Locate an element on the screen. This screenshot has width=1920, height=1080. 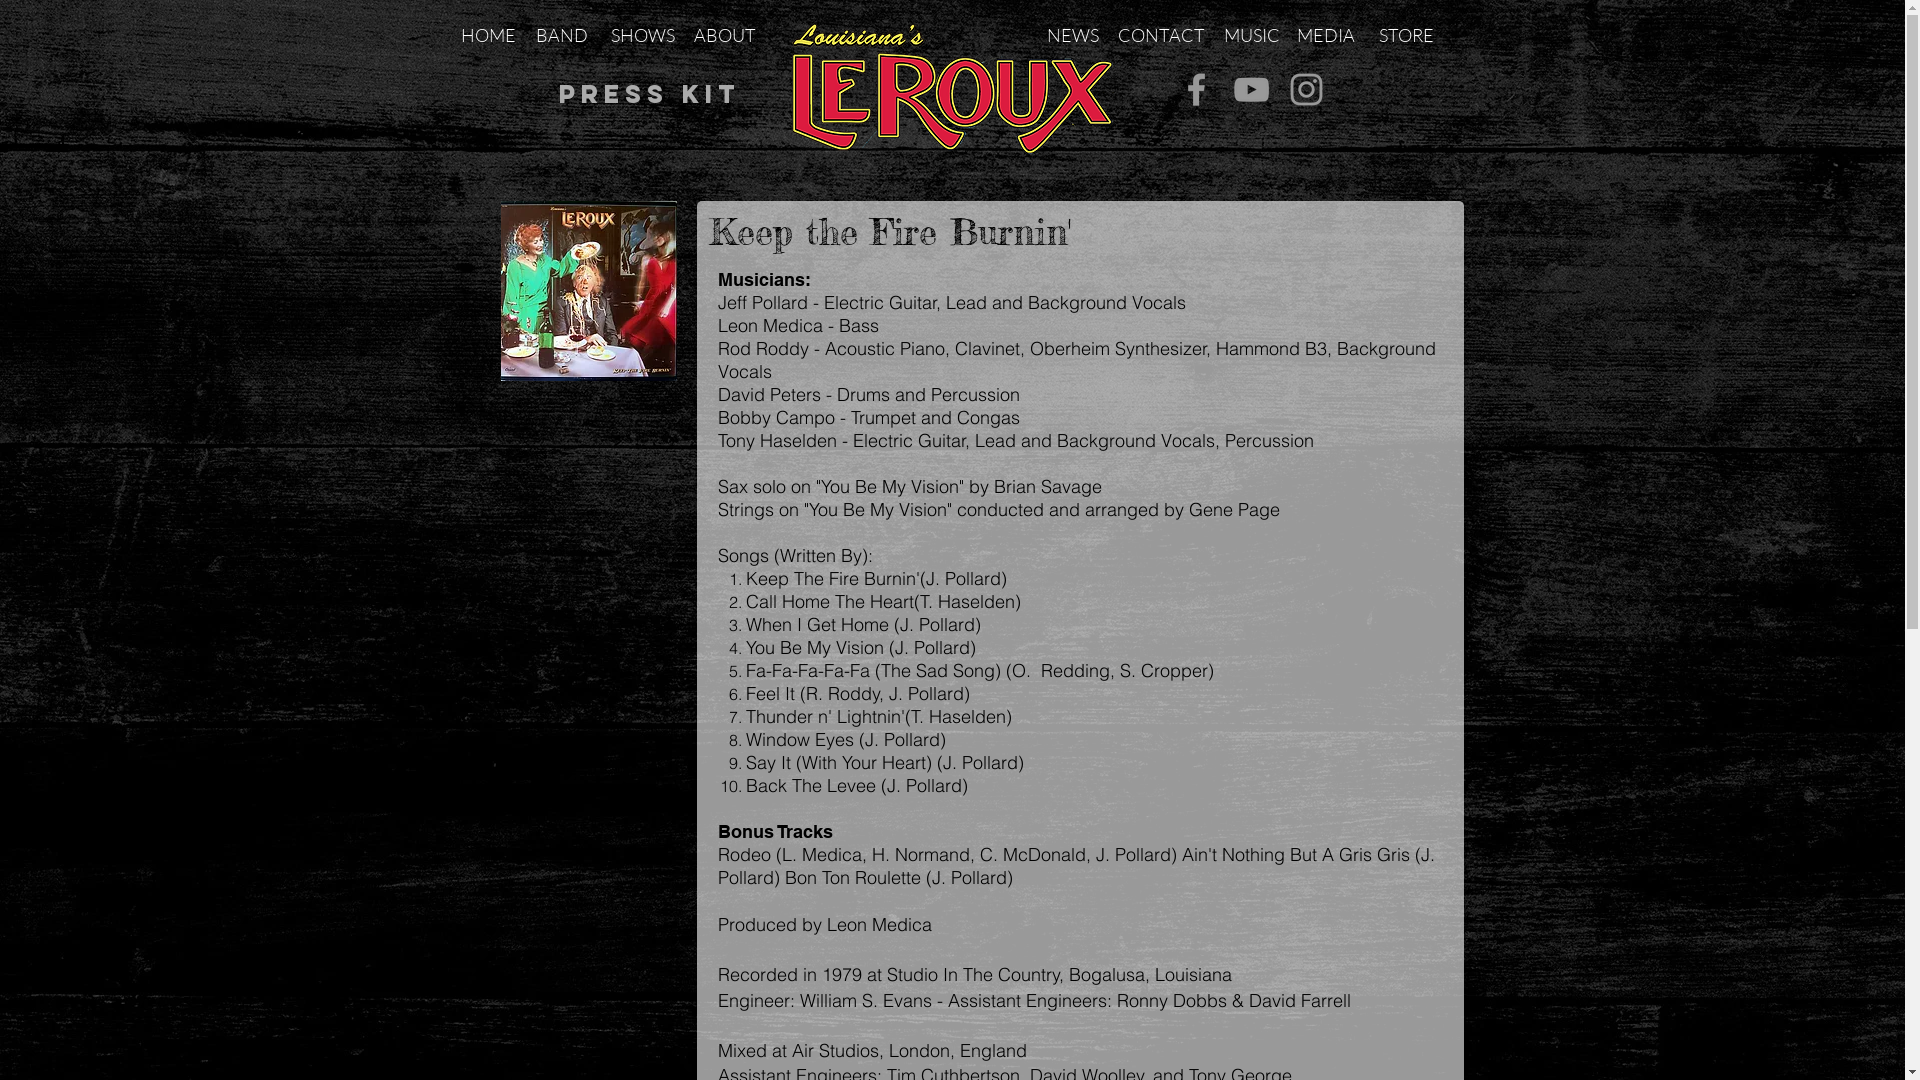
MUSIC is located at coordinates (1252, 36).